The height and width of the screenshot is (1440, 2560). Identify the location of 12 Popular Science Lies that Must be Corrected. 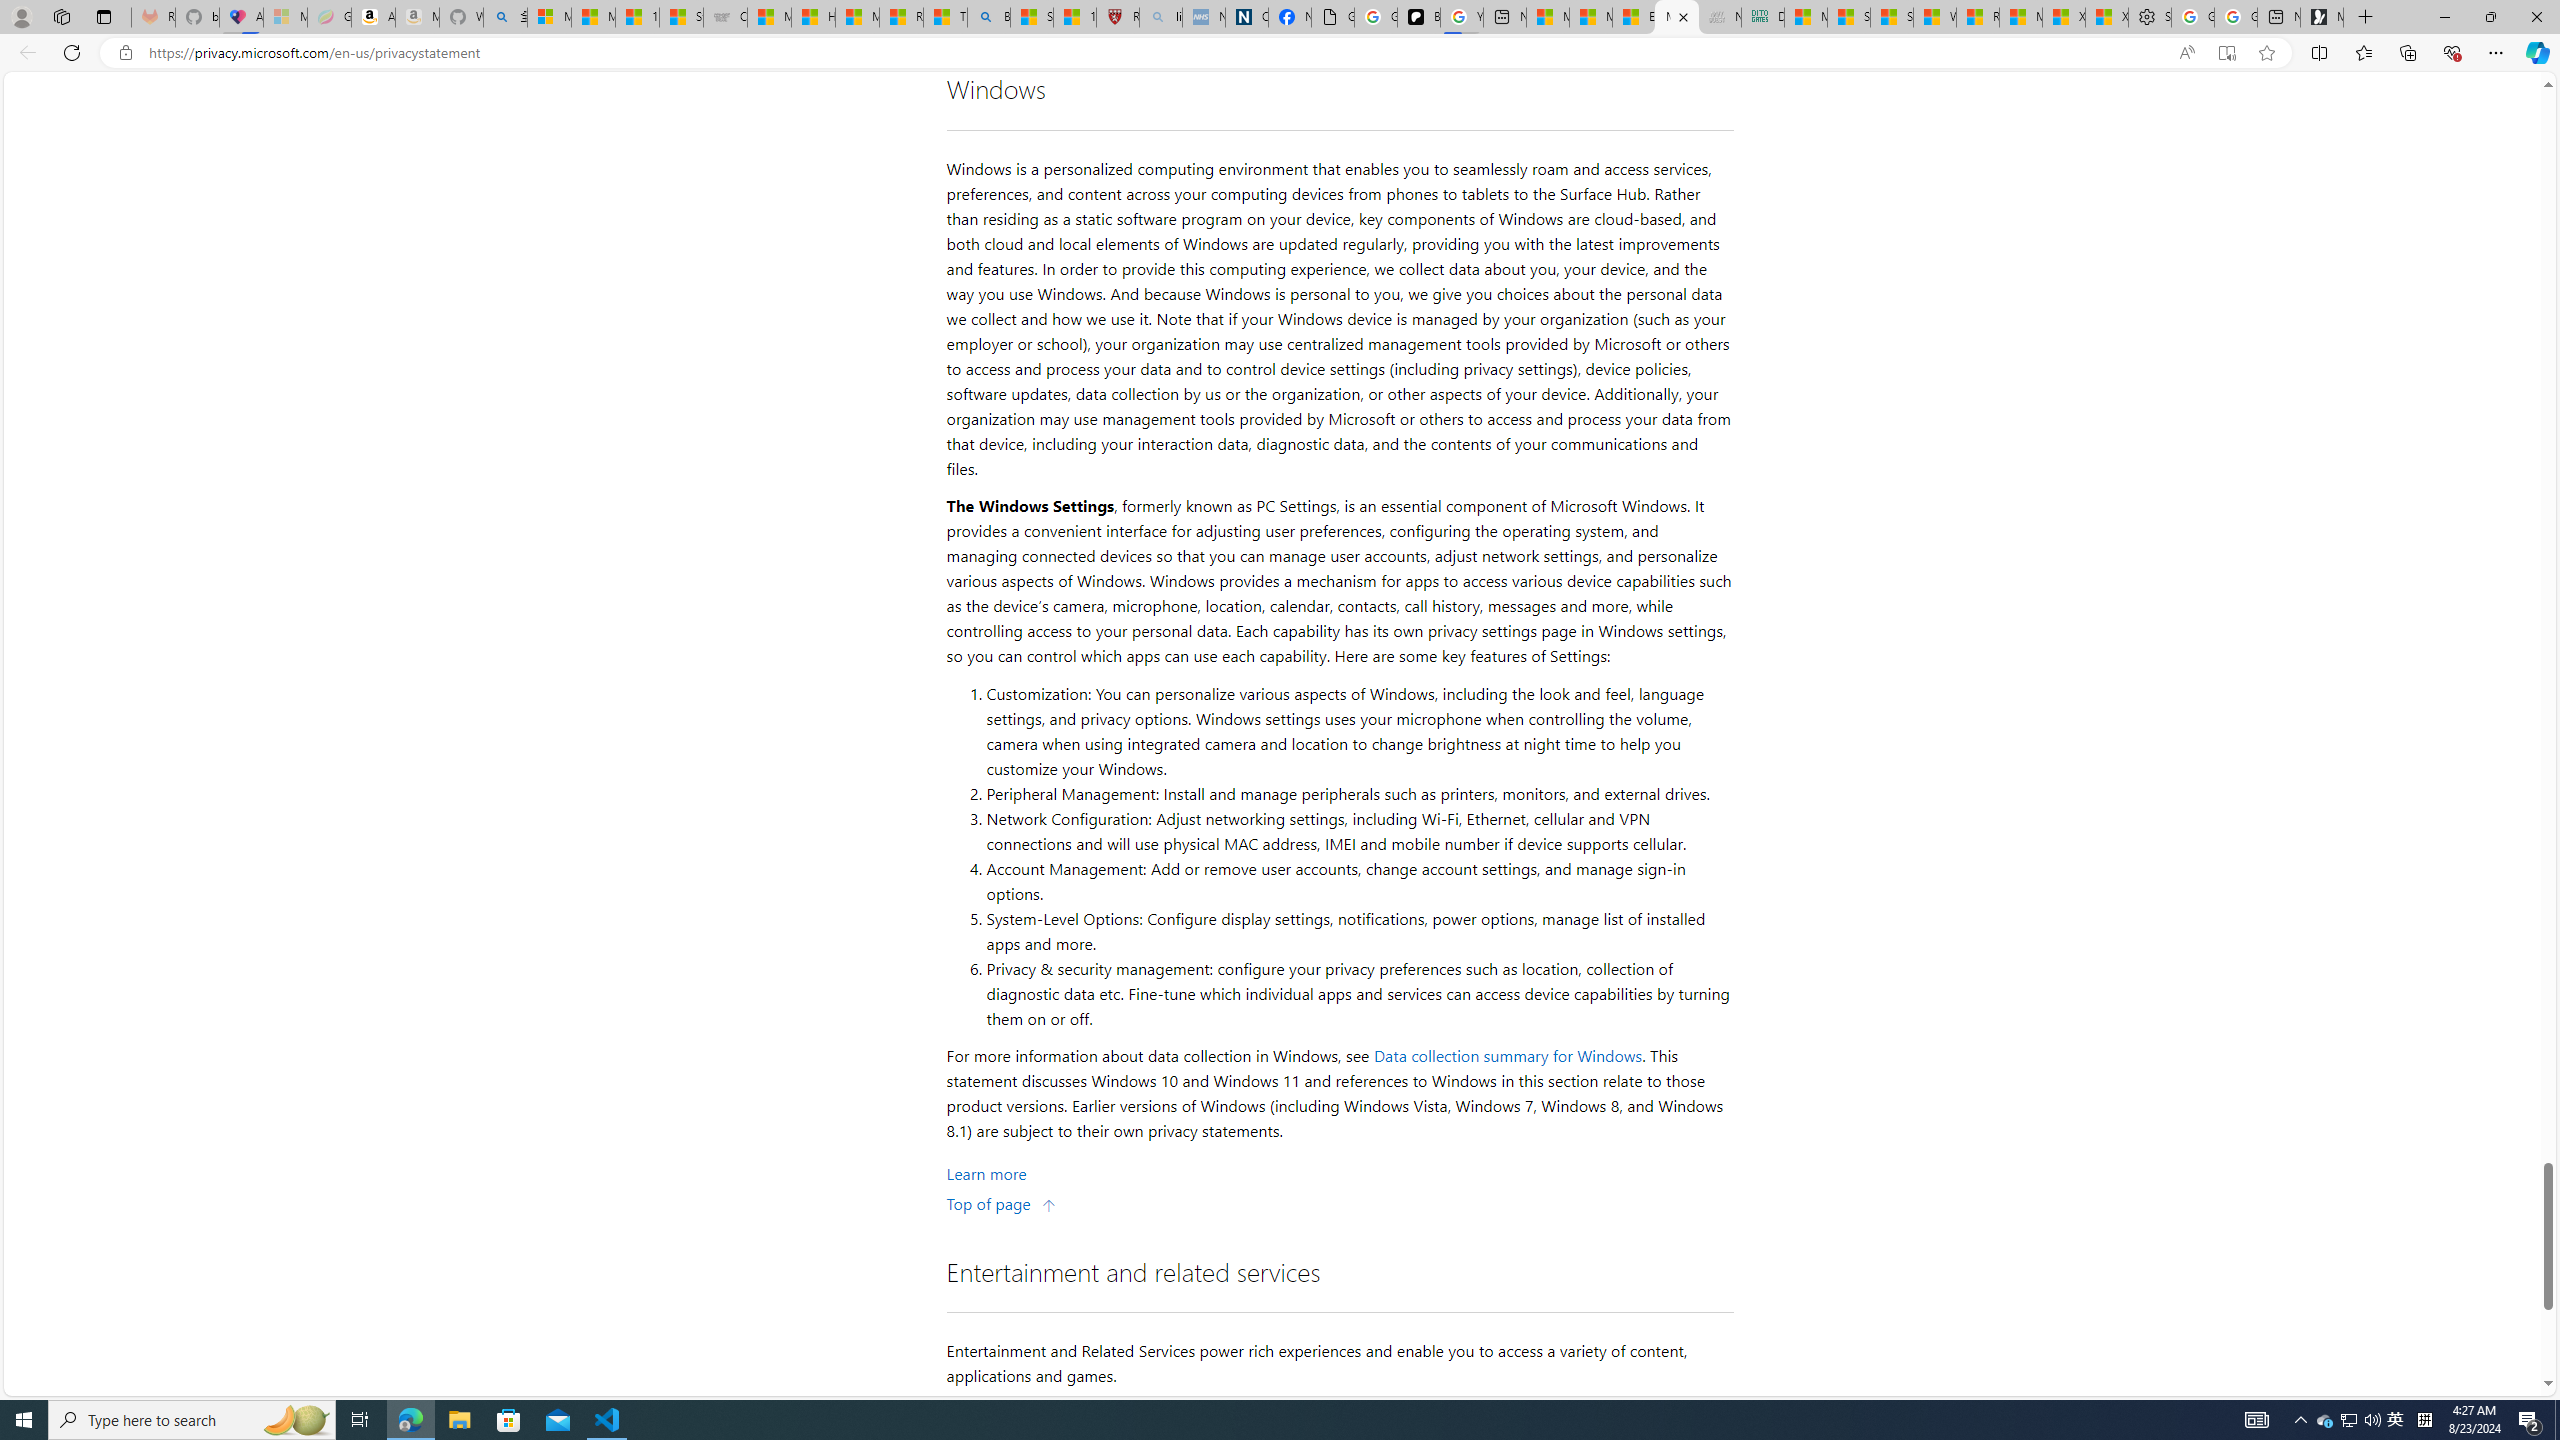
(1074, 17).